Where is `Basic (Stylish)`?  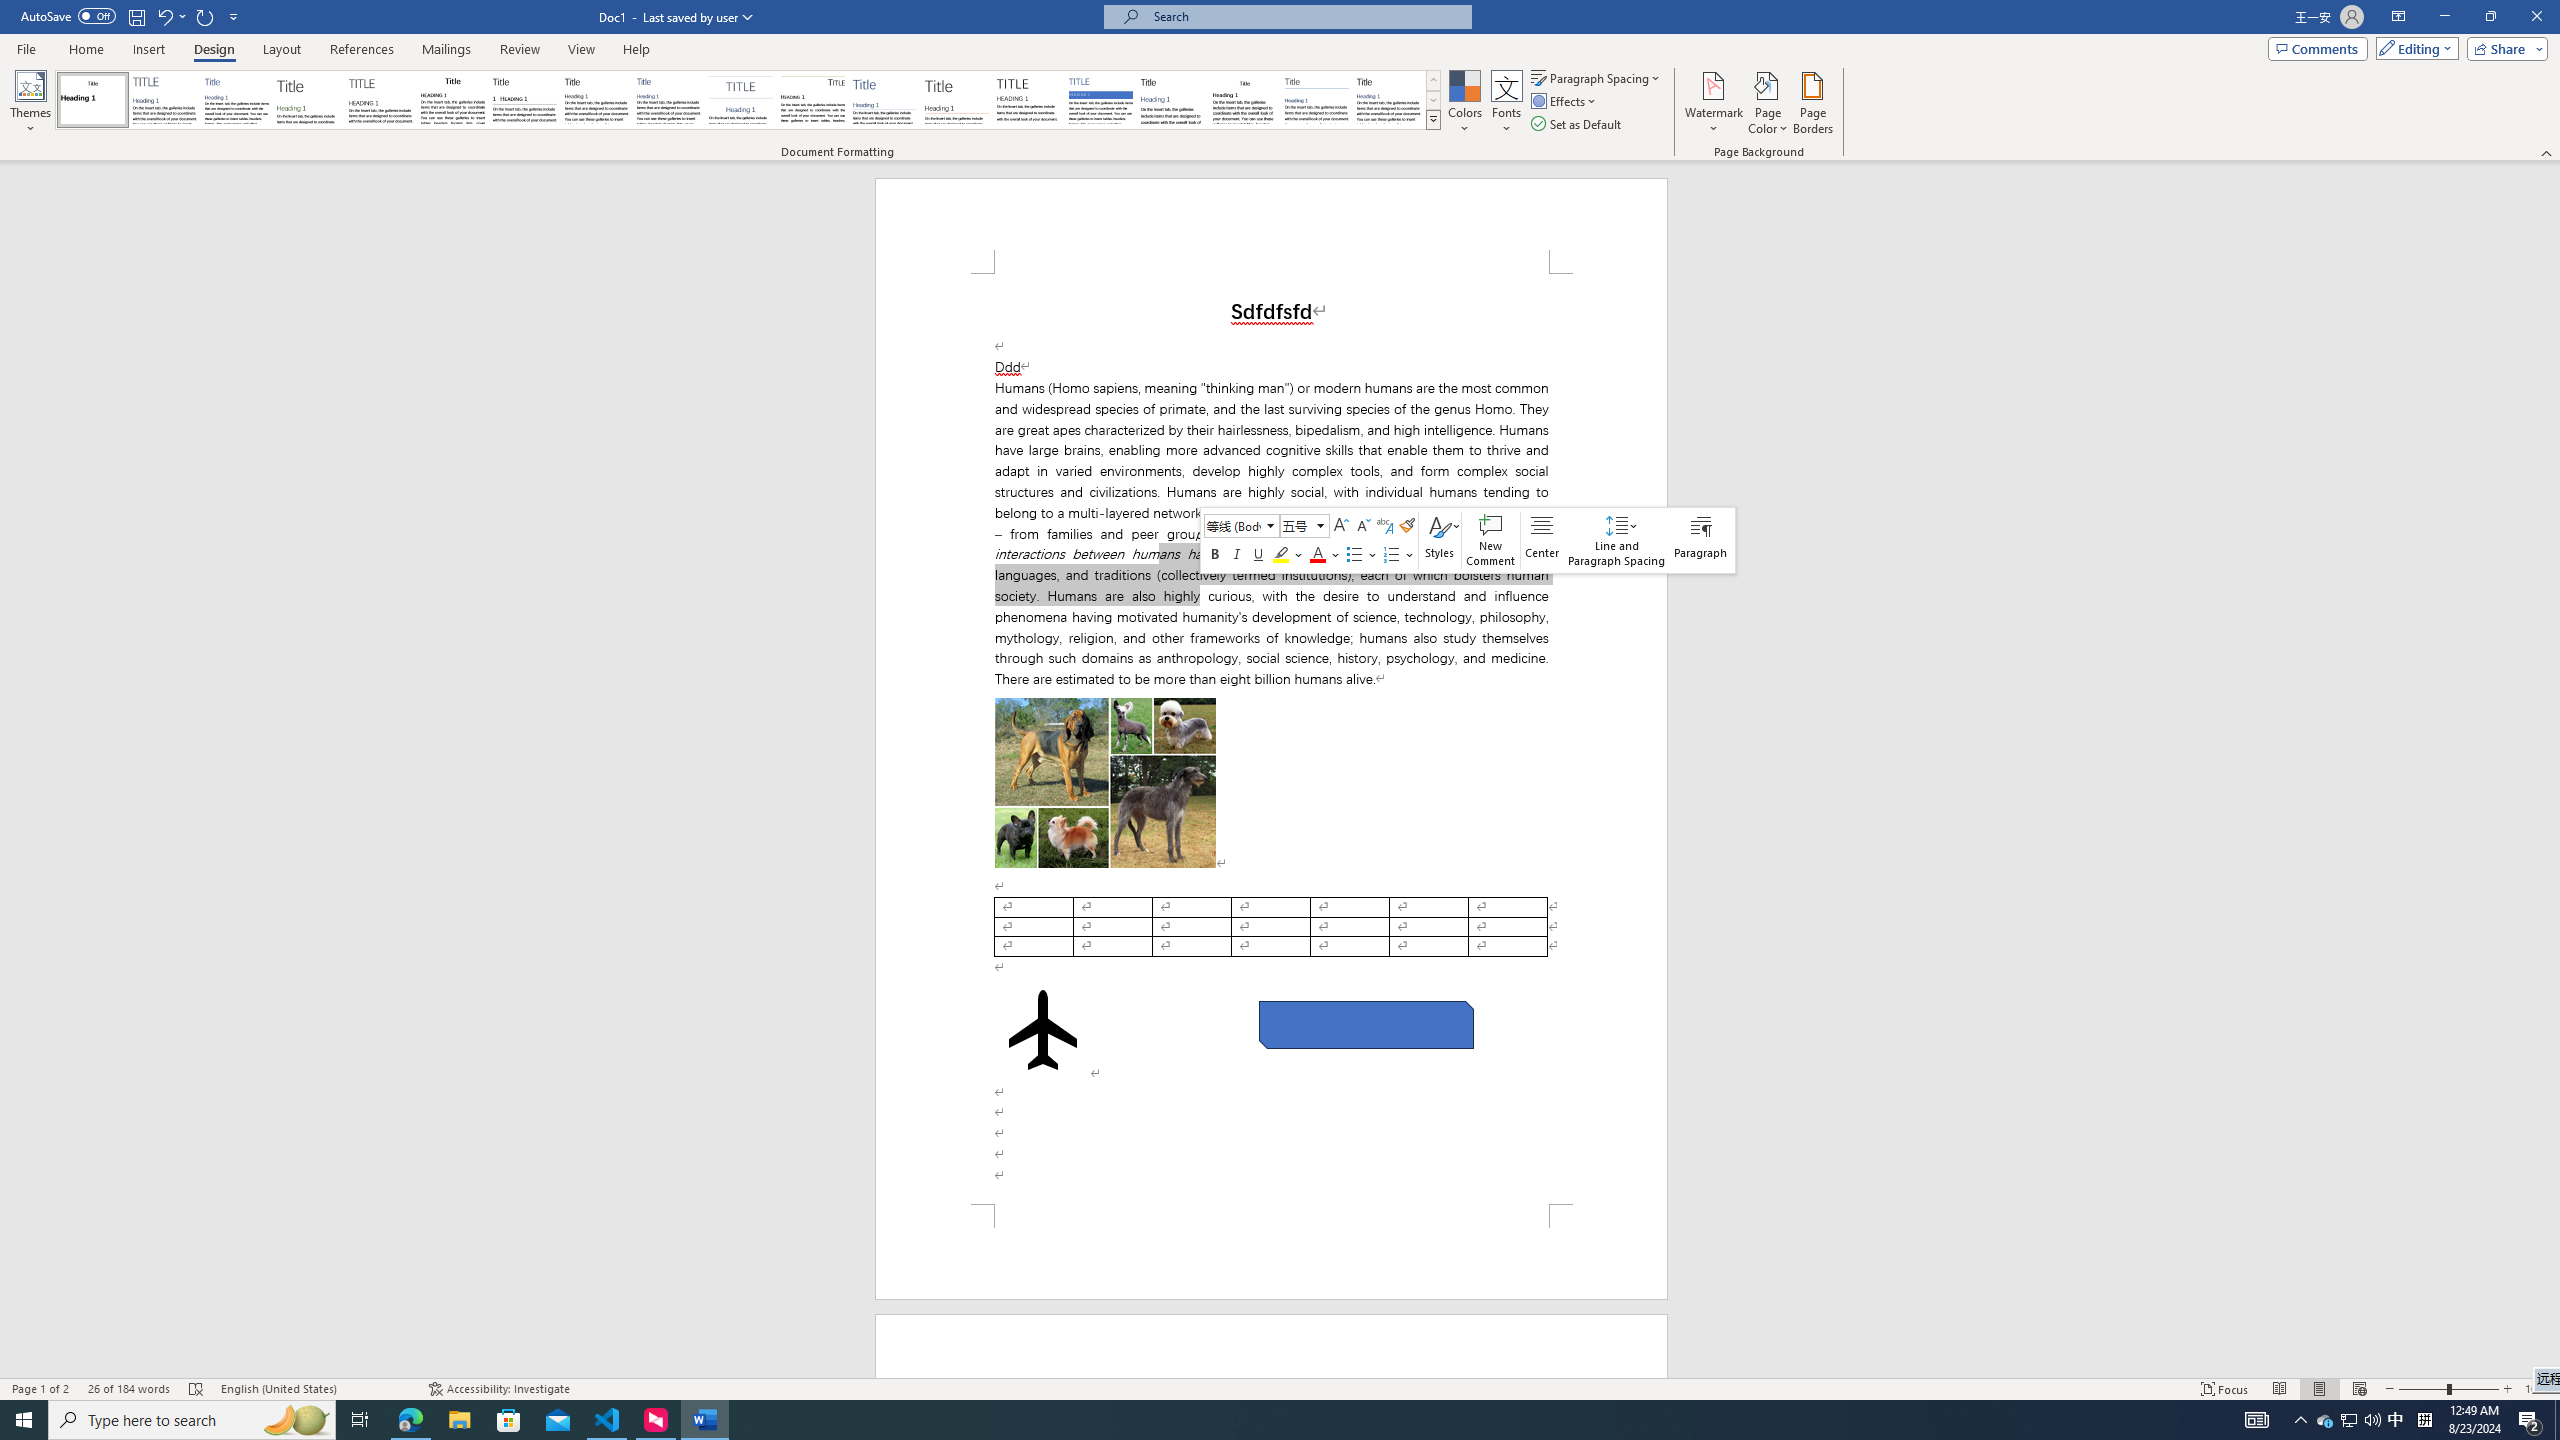 Basic (Stylish) is located at coordinates (309, 100).